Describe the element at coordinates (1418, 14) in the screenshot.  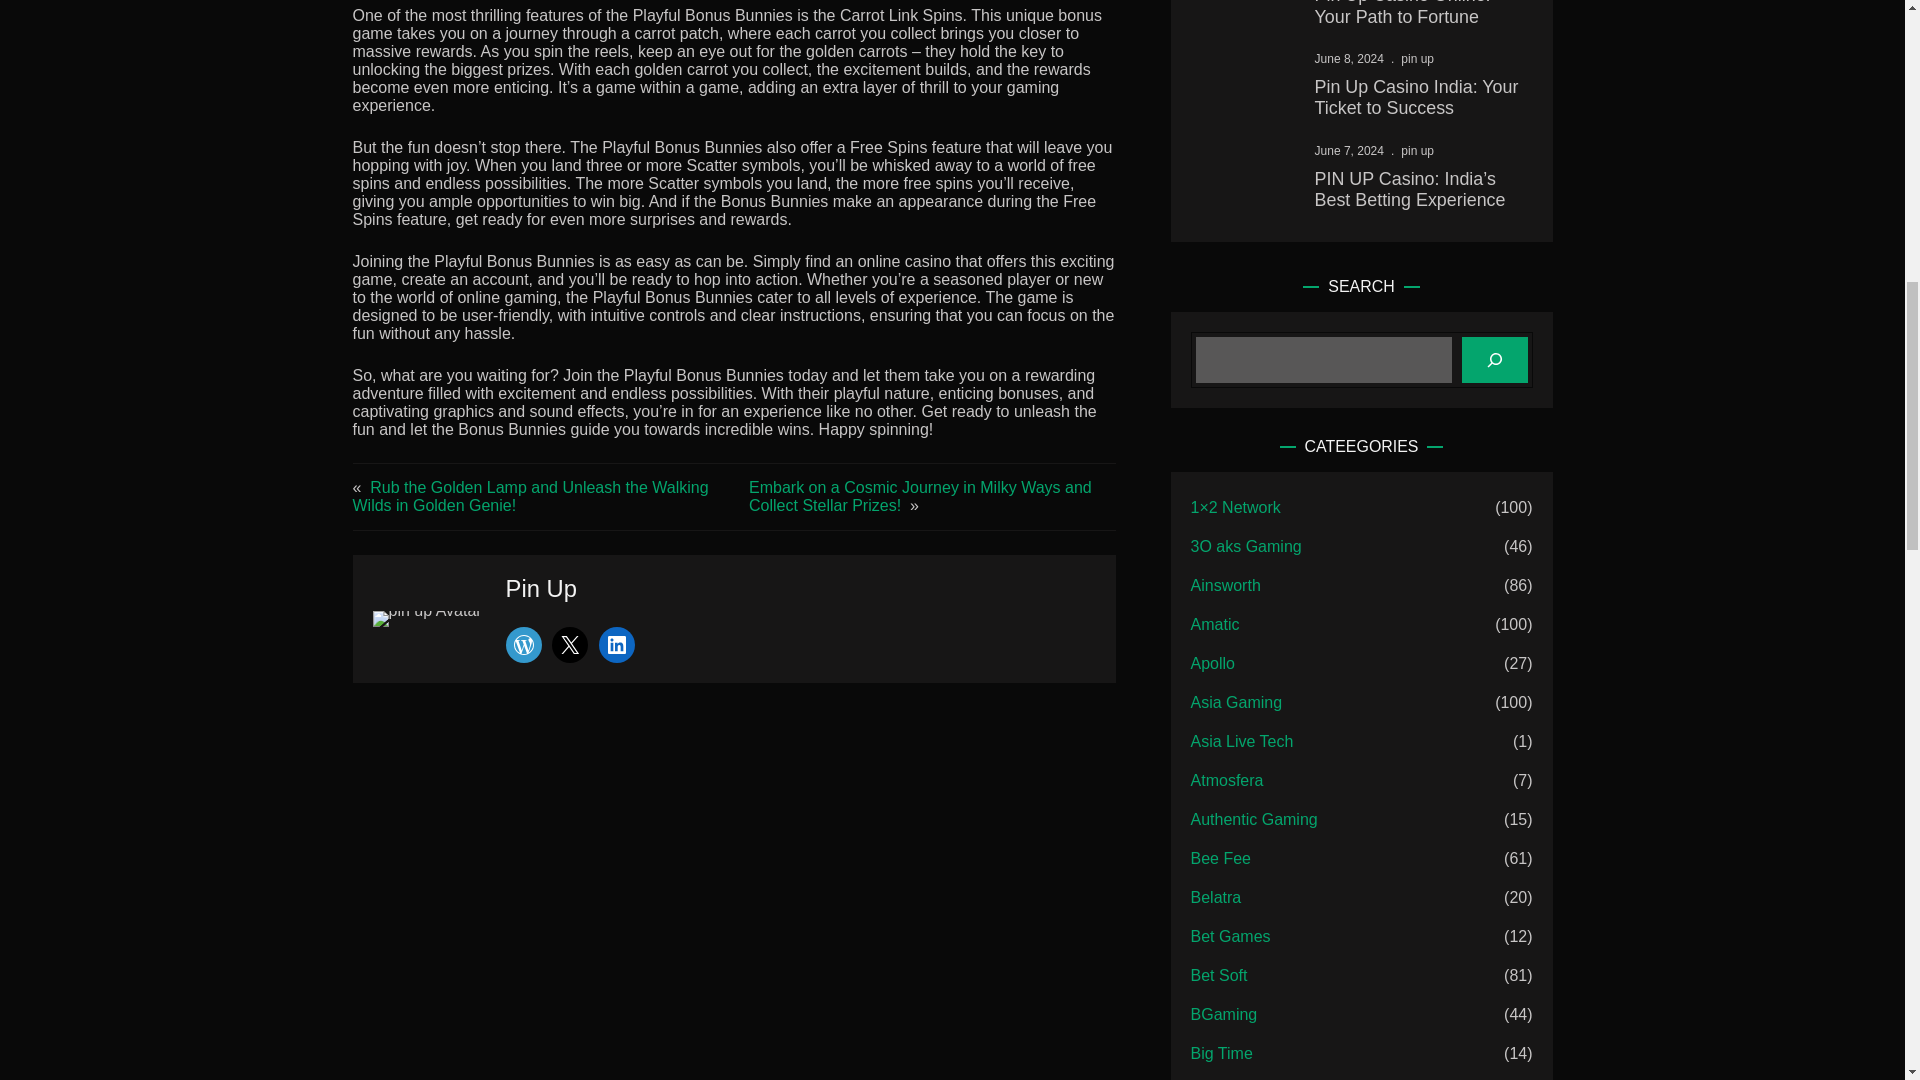
I see `Pin Up Casino Online: Your Path to Fortune` at that location.